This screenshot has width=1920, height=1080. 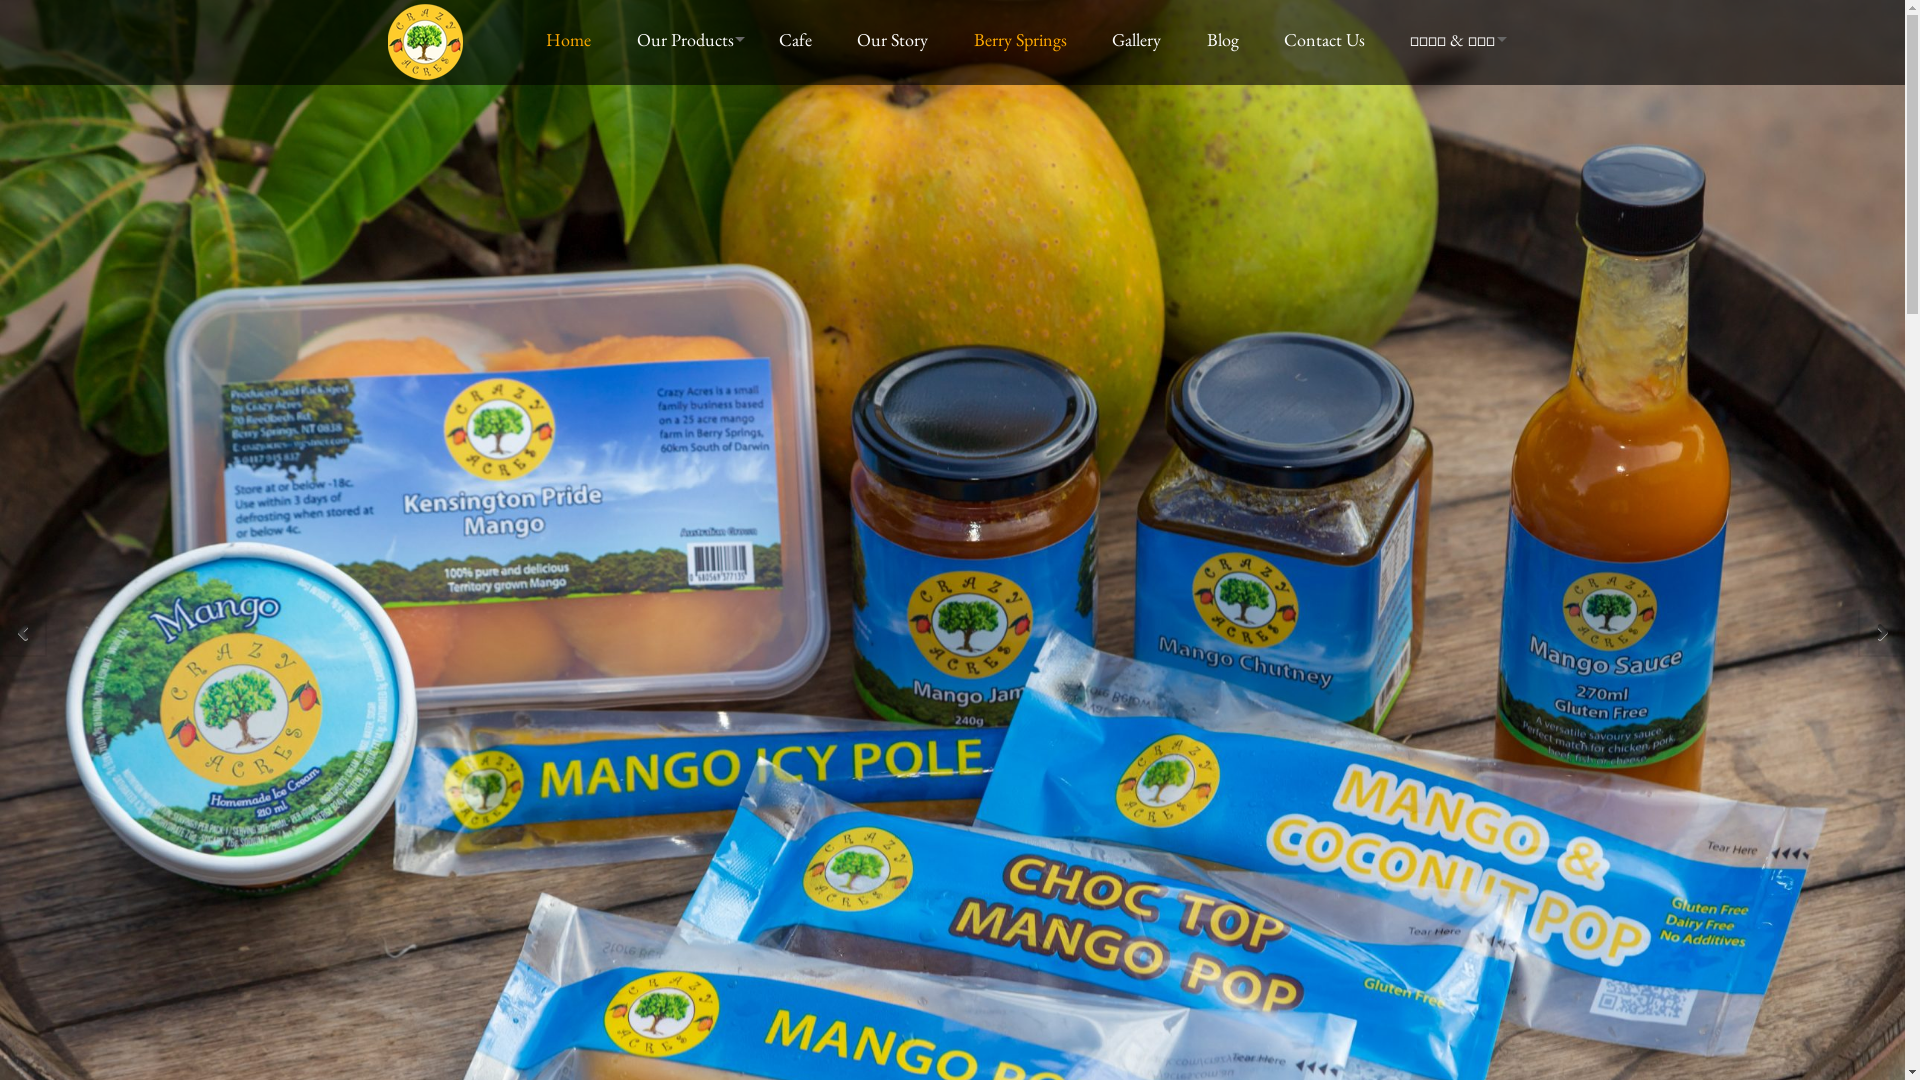 What do you see at coordinates (22, 632) in the screenshot?
I see `Previous` at bounding box center [22, 632].